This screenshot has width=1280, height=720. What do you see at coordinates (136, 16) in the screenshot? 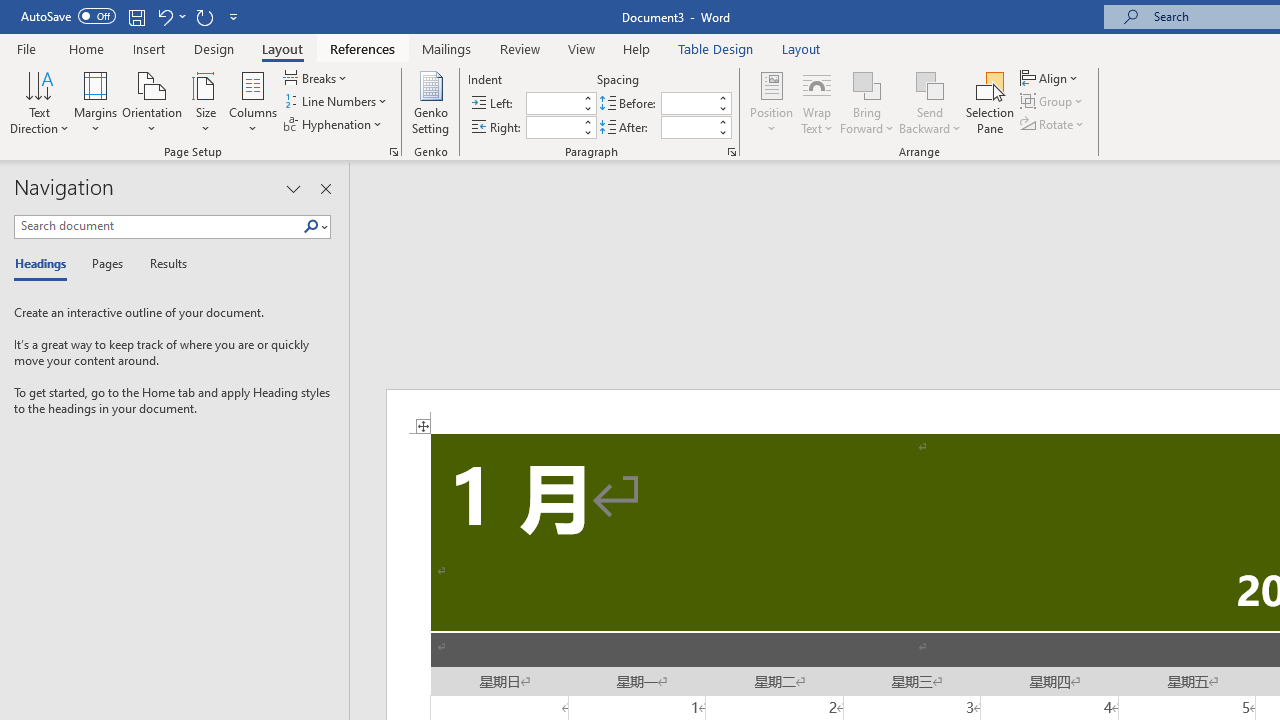
I see `Save` at bounding box center [136, 16].